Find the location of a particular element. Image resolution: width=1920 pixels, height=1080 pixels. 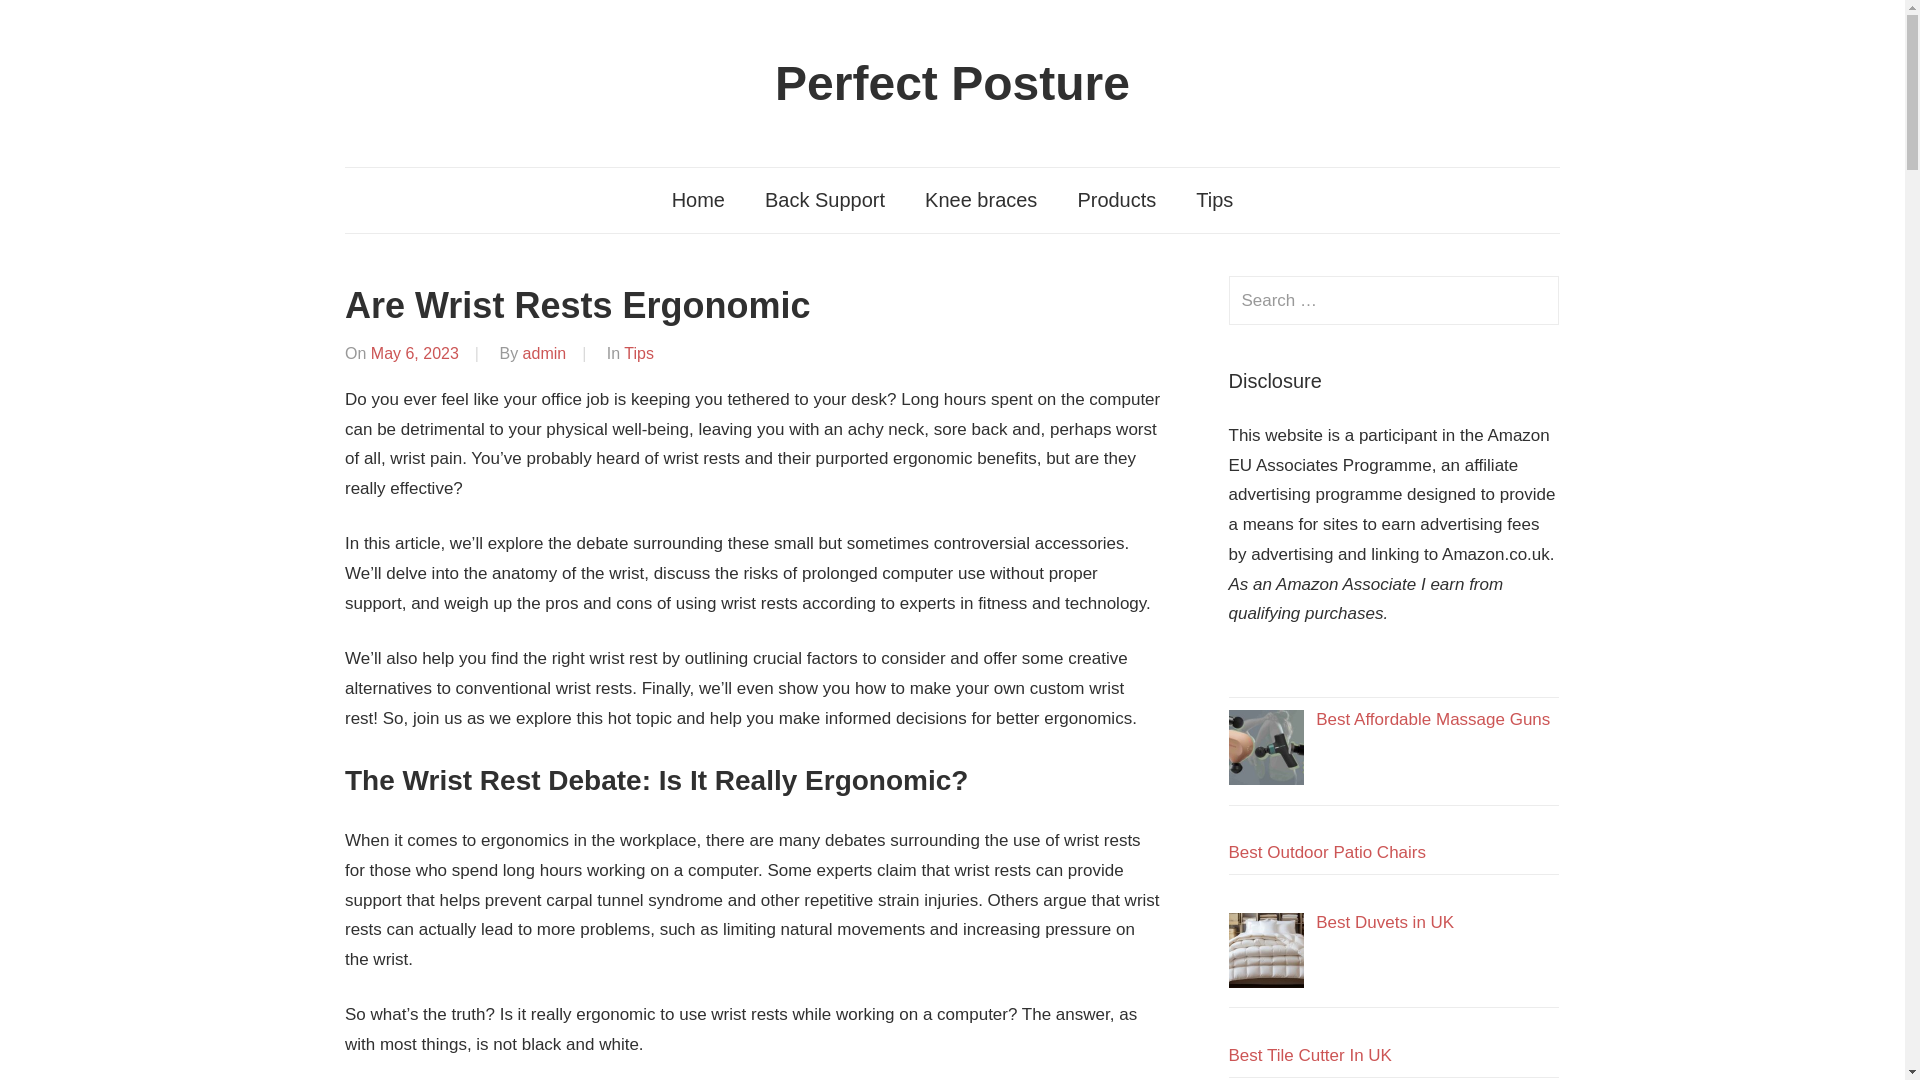

admin is located at coordinates (544, 352).